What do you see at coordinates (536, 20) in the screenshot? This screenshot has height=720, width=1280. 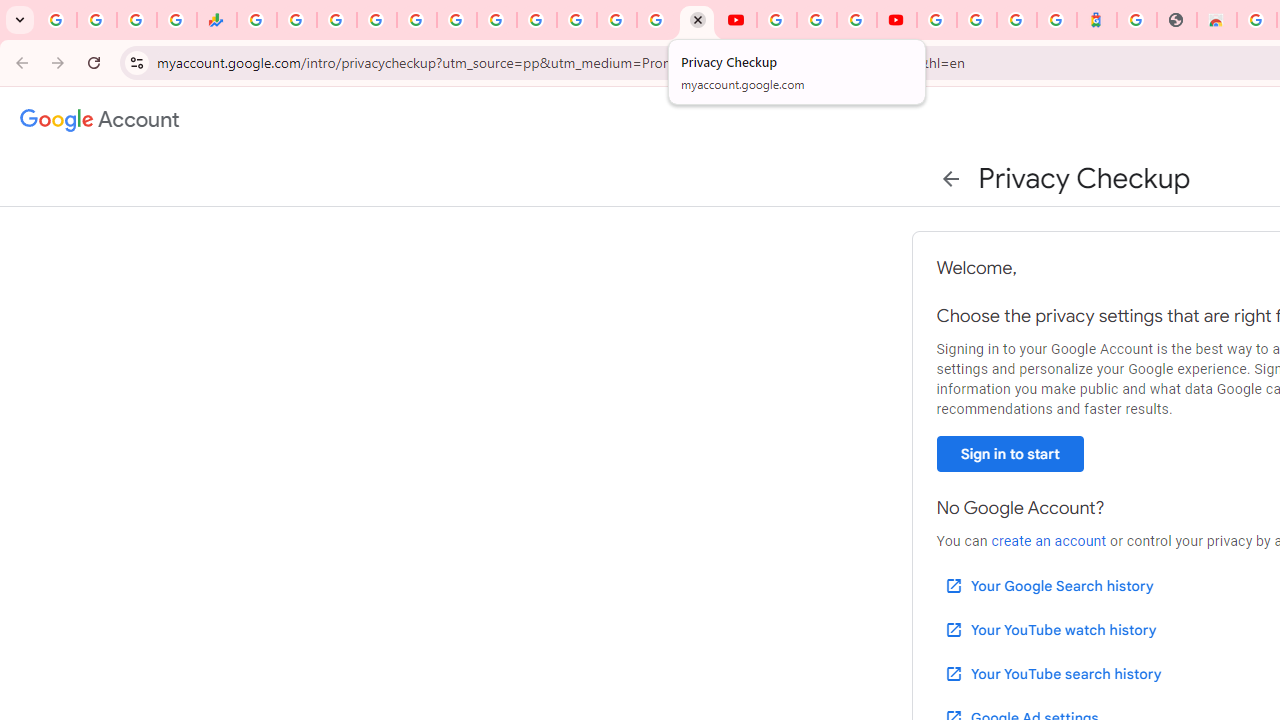 I see `YouTube` at bounding box center [536, 20].